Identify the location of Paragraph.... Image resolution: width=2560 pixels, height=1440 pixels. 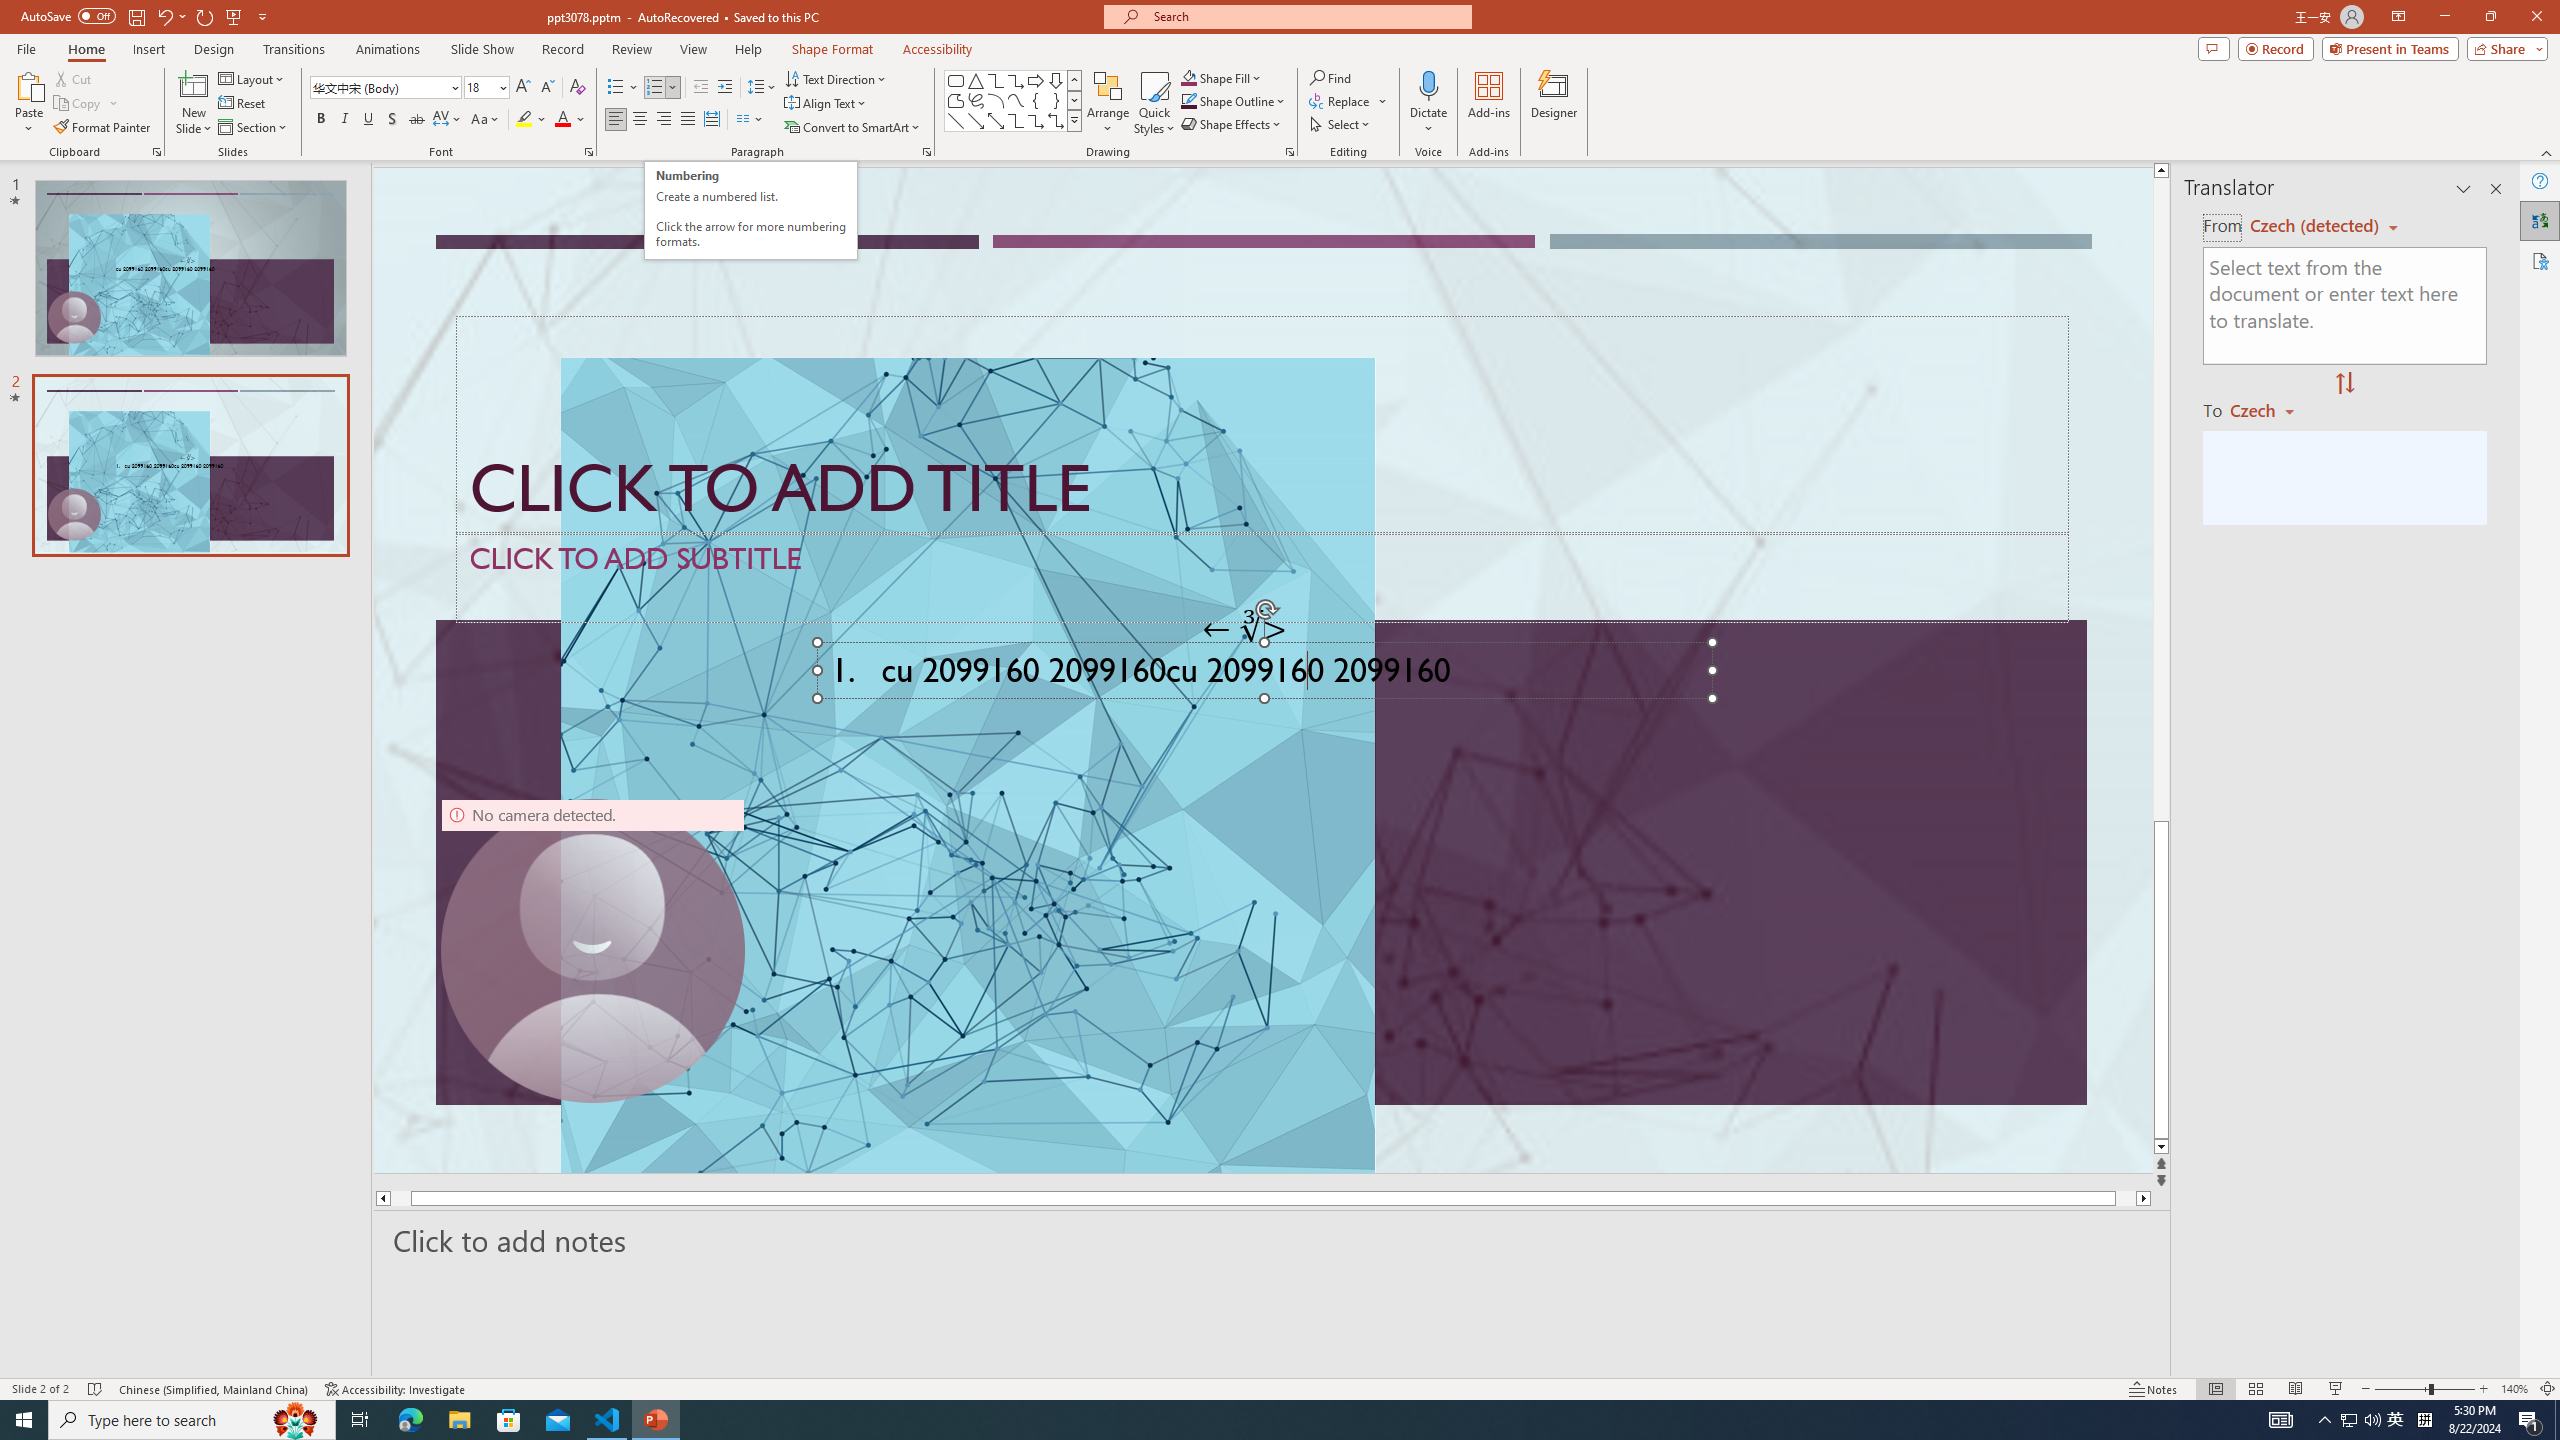
(926, 152).